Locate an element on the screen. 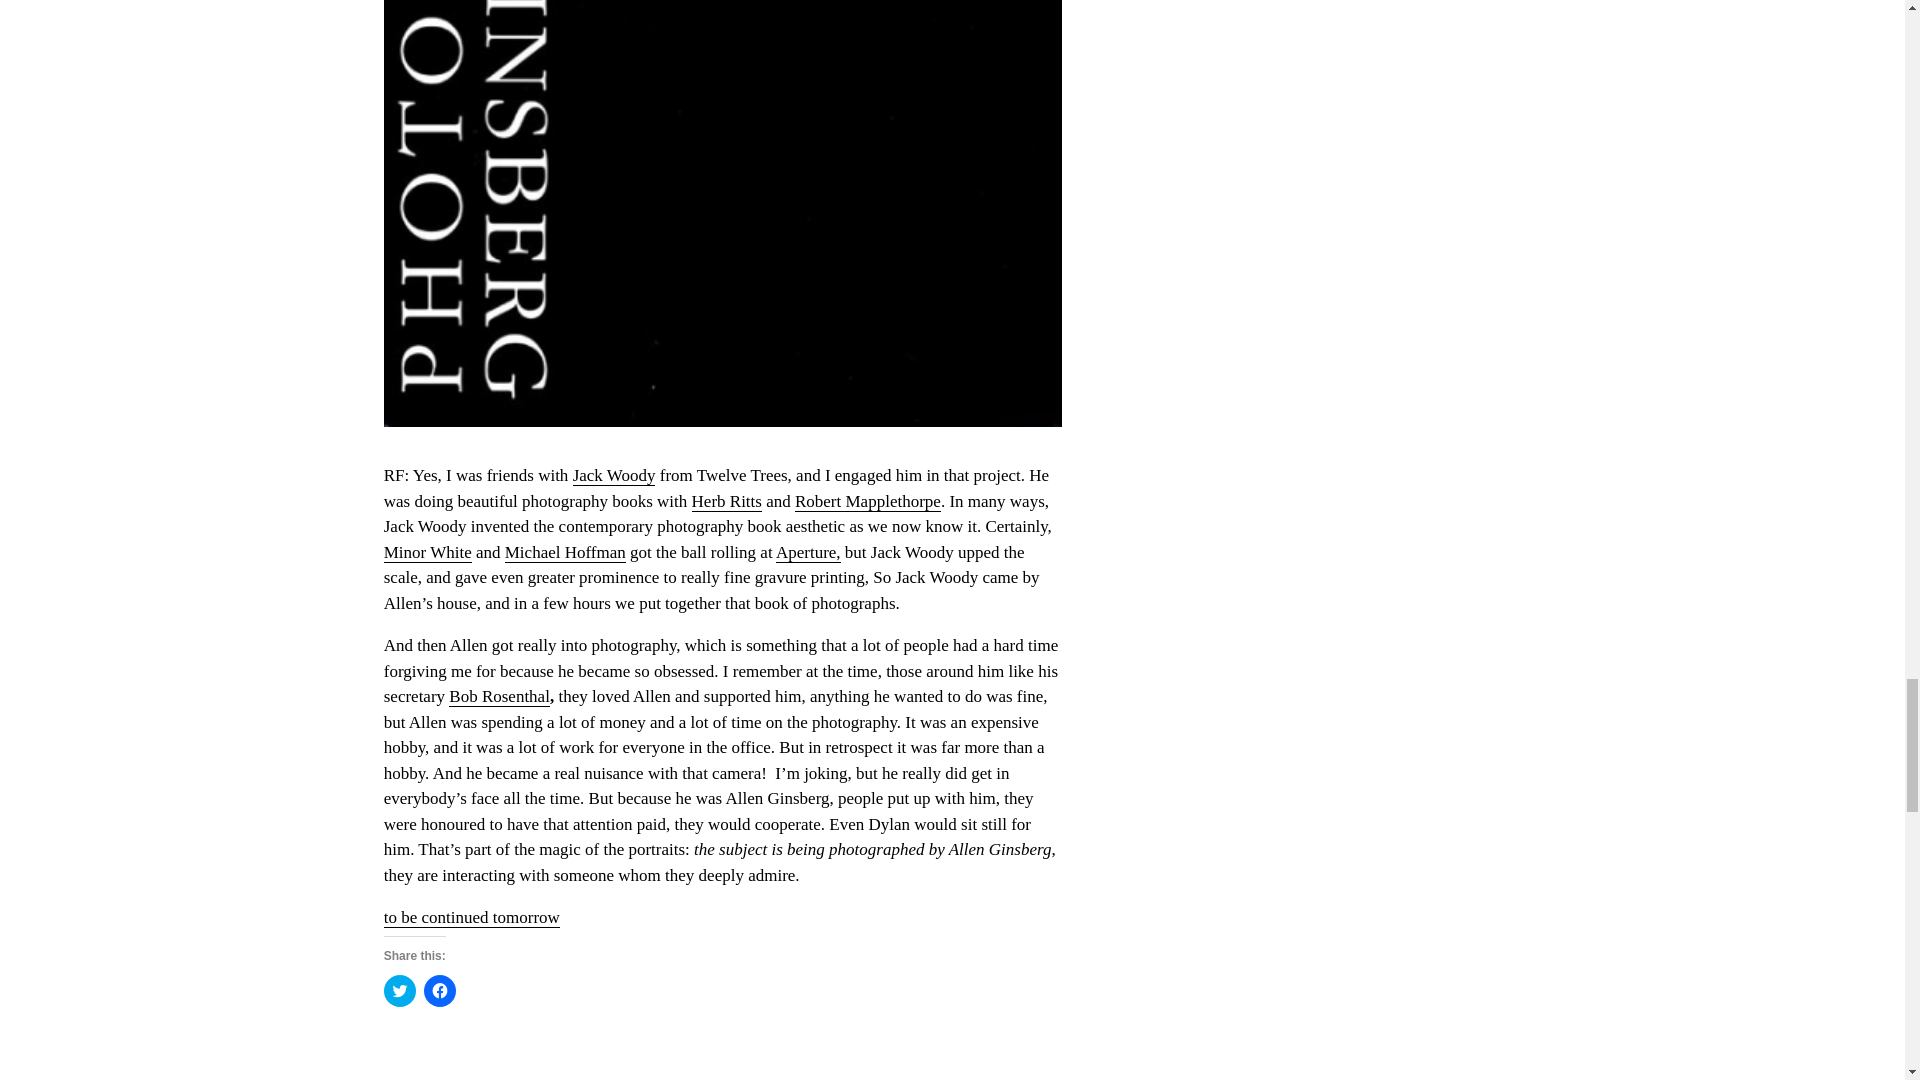  Click to share on Facebook is located at coordinates (440, 990).